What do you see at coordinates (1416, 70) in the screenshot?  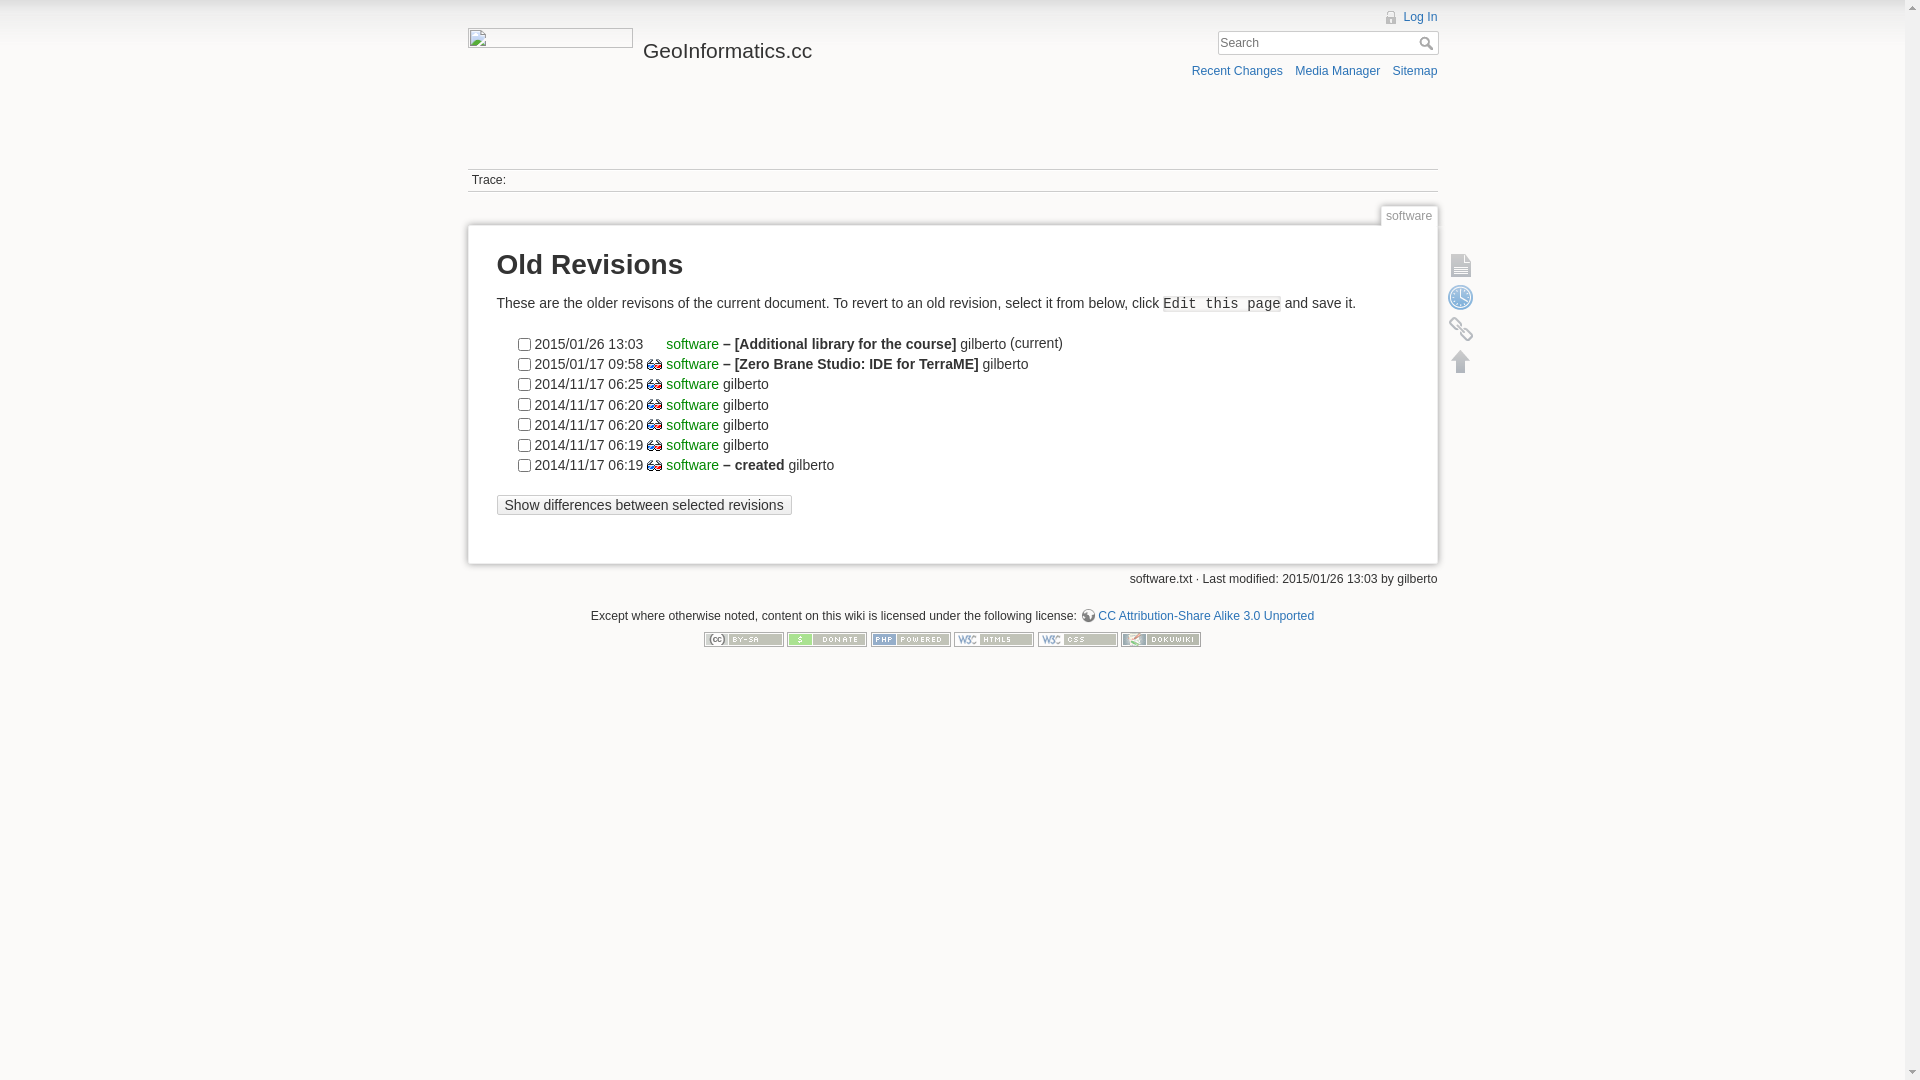 I see `Sitemap` at bounding box center [1416, 70].